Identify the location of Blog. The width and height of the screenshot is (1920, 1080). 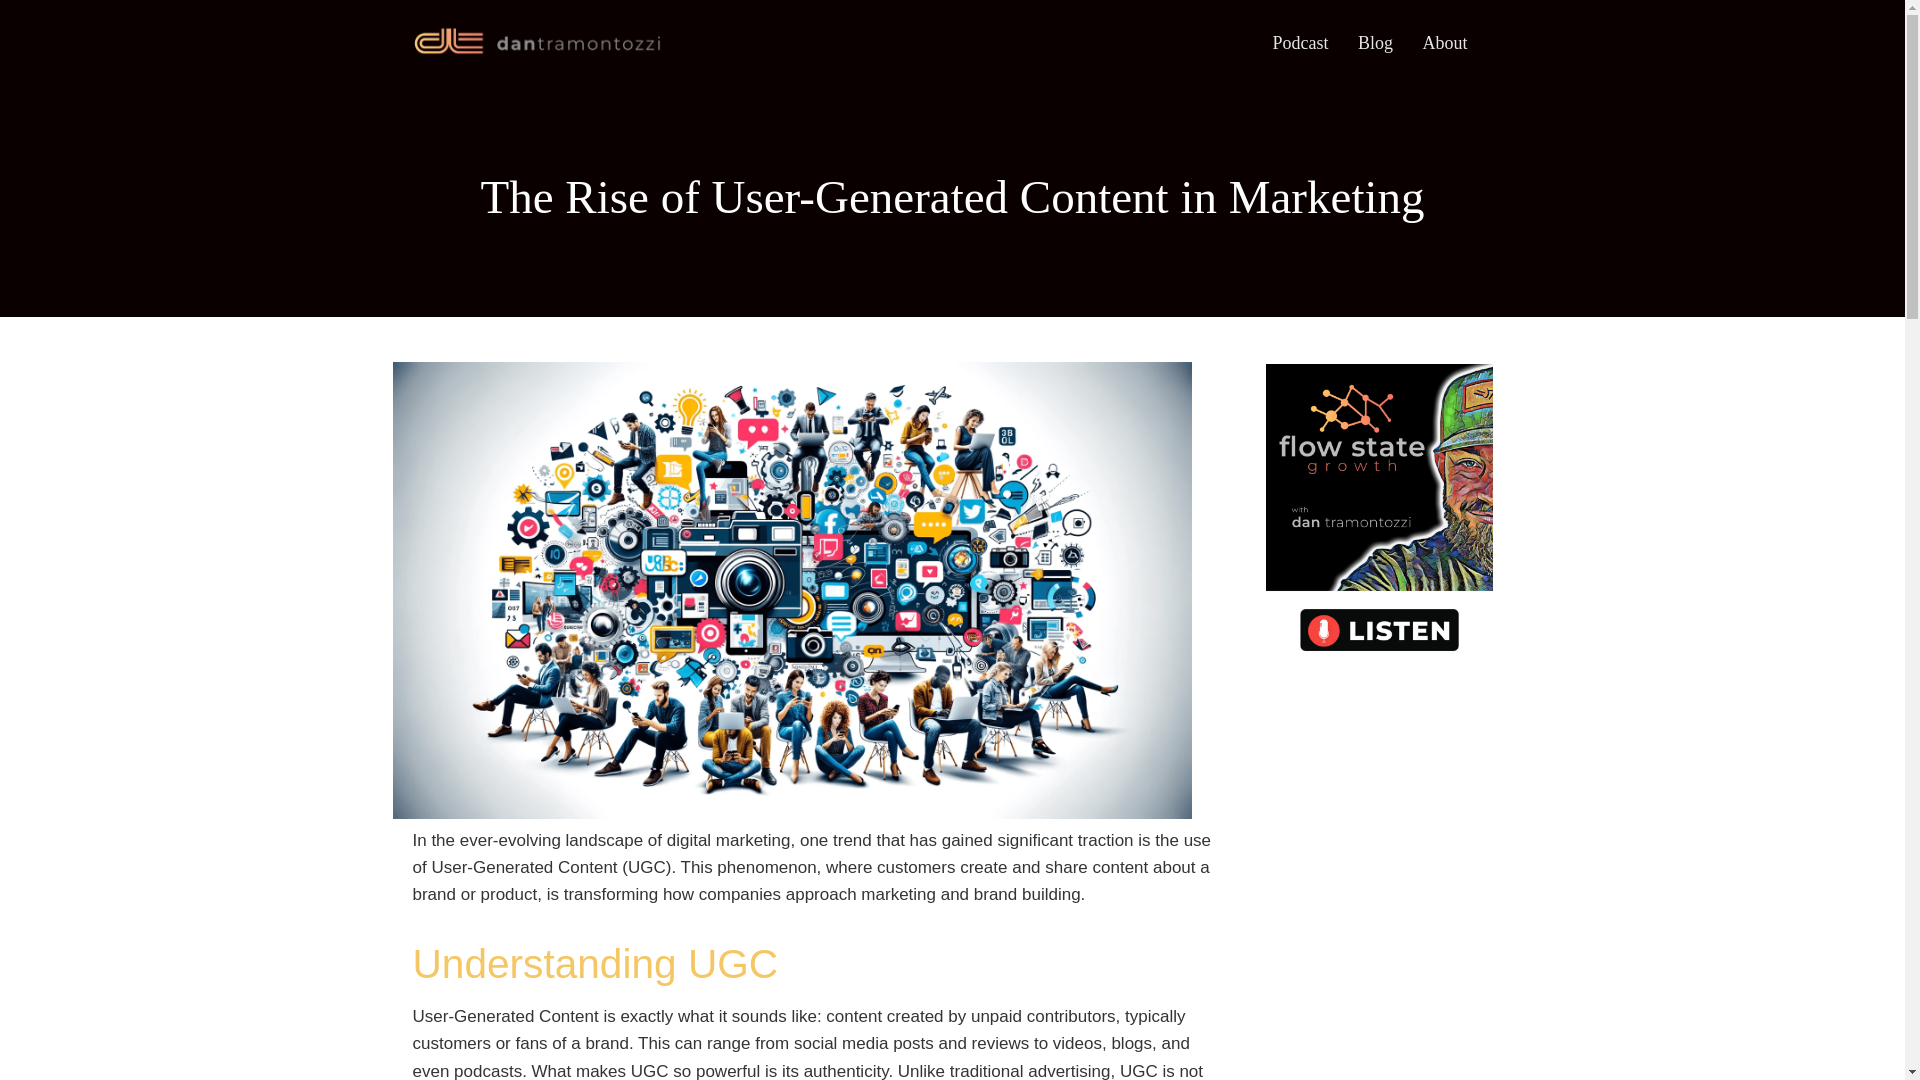
(1375, 44).